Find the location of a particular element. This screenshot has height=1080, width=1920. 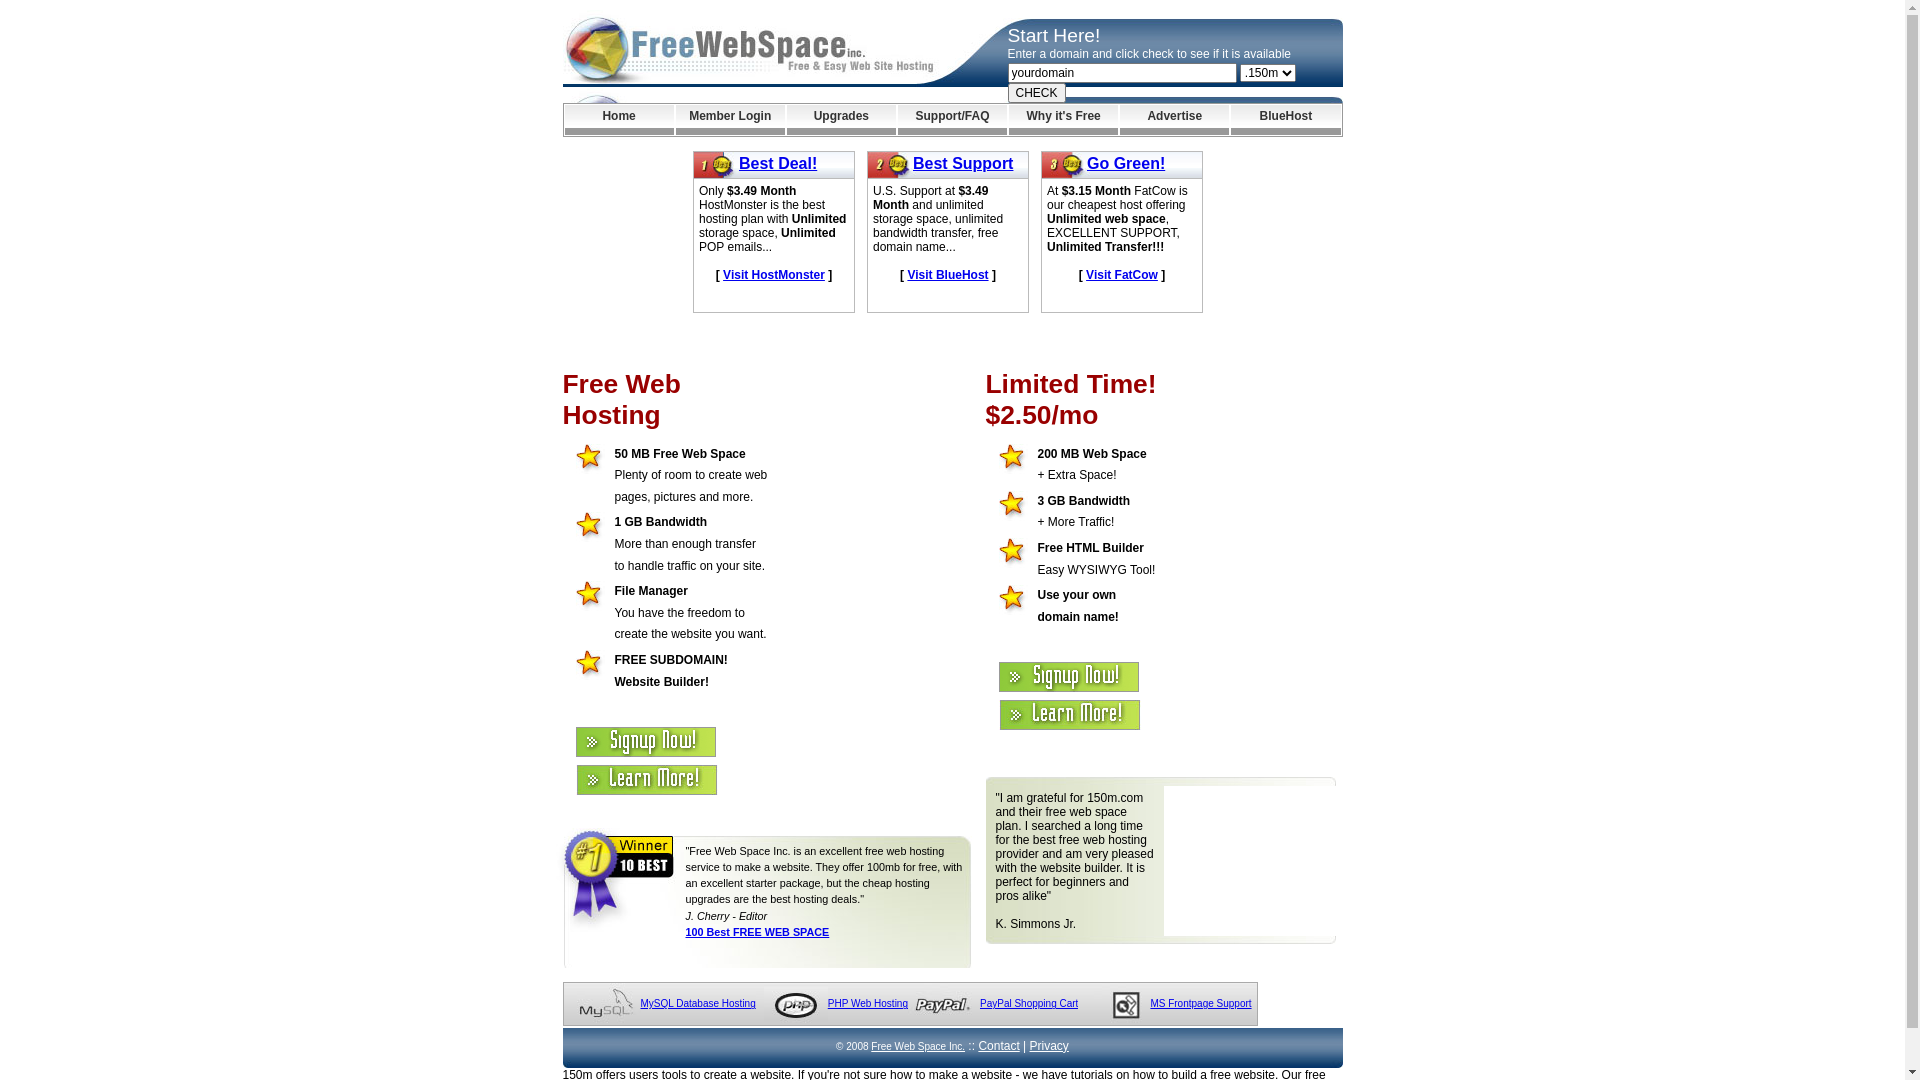

MySQL Database Hosting is located at coordinates (698, 1004).